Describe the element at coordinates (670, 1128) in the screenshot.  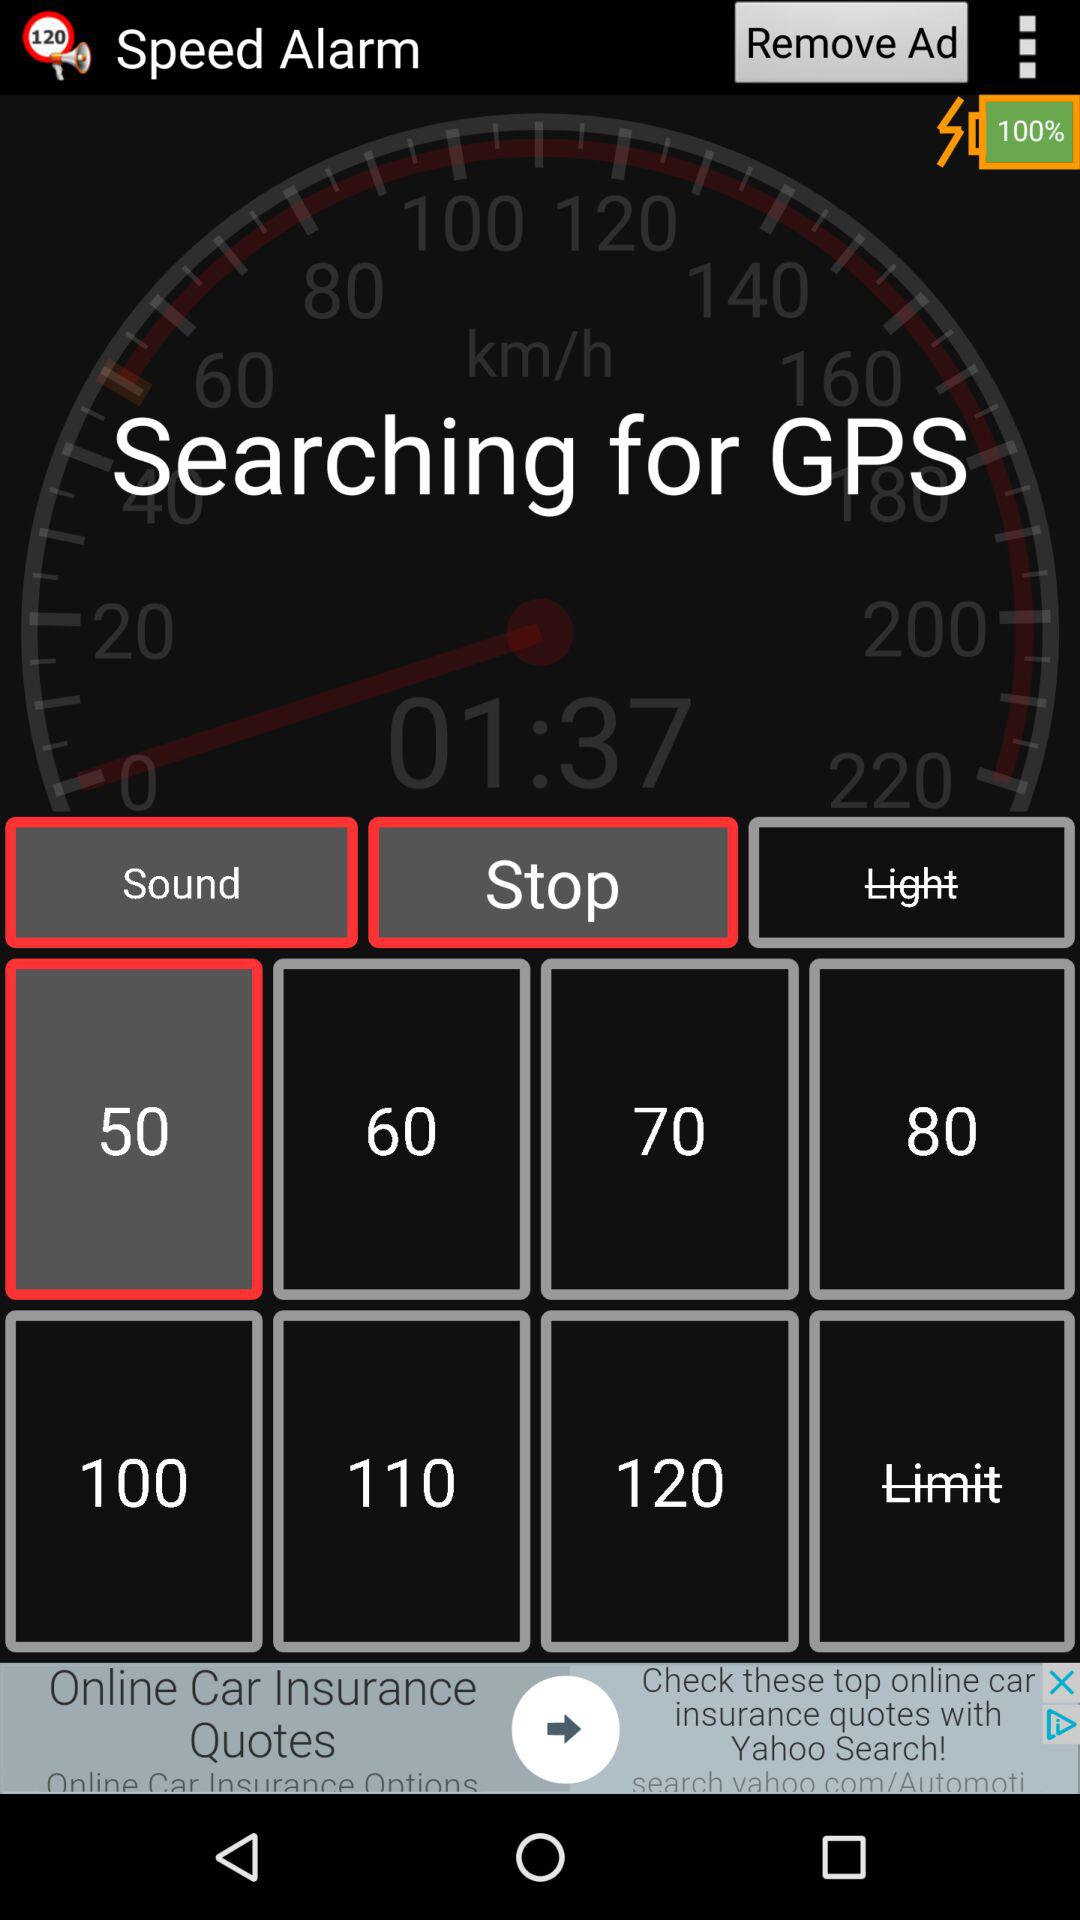
I see `click on 70` at that location.